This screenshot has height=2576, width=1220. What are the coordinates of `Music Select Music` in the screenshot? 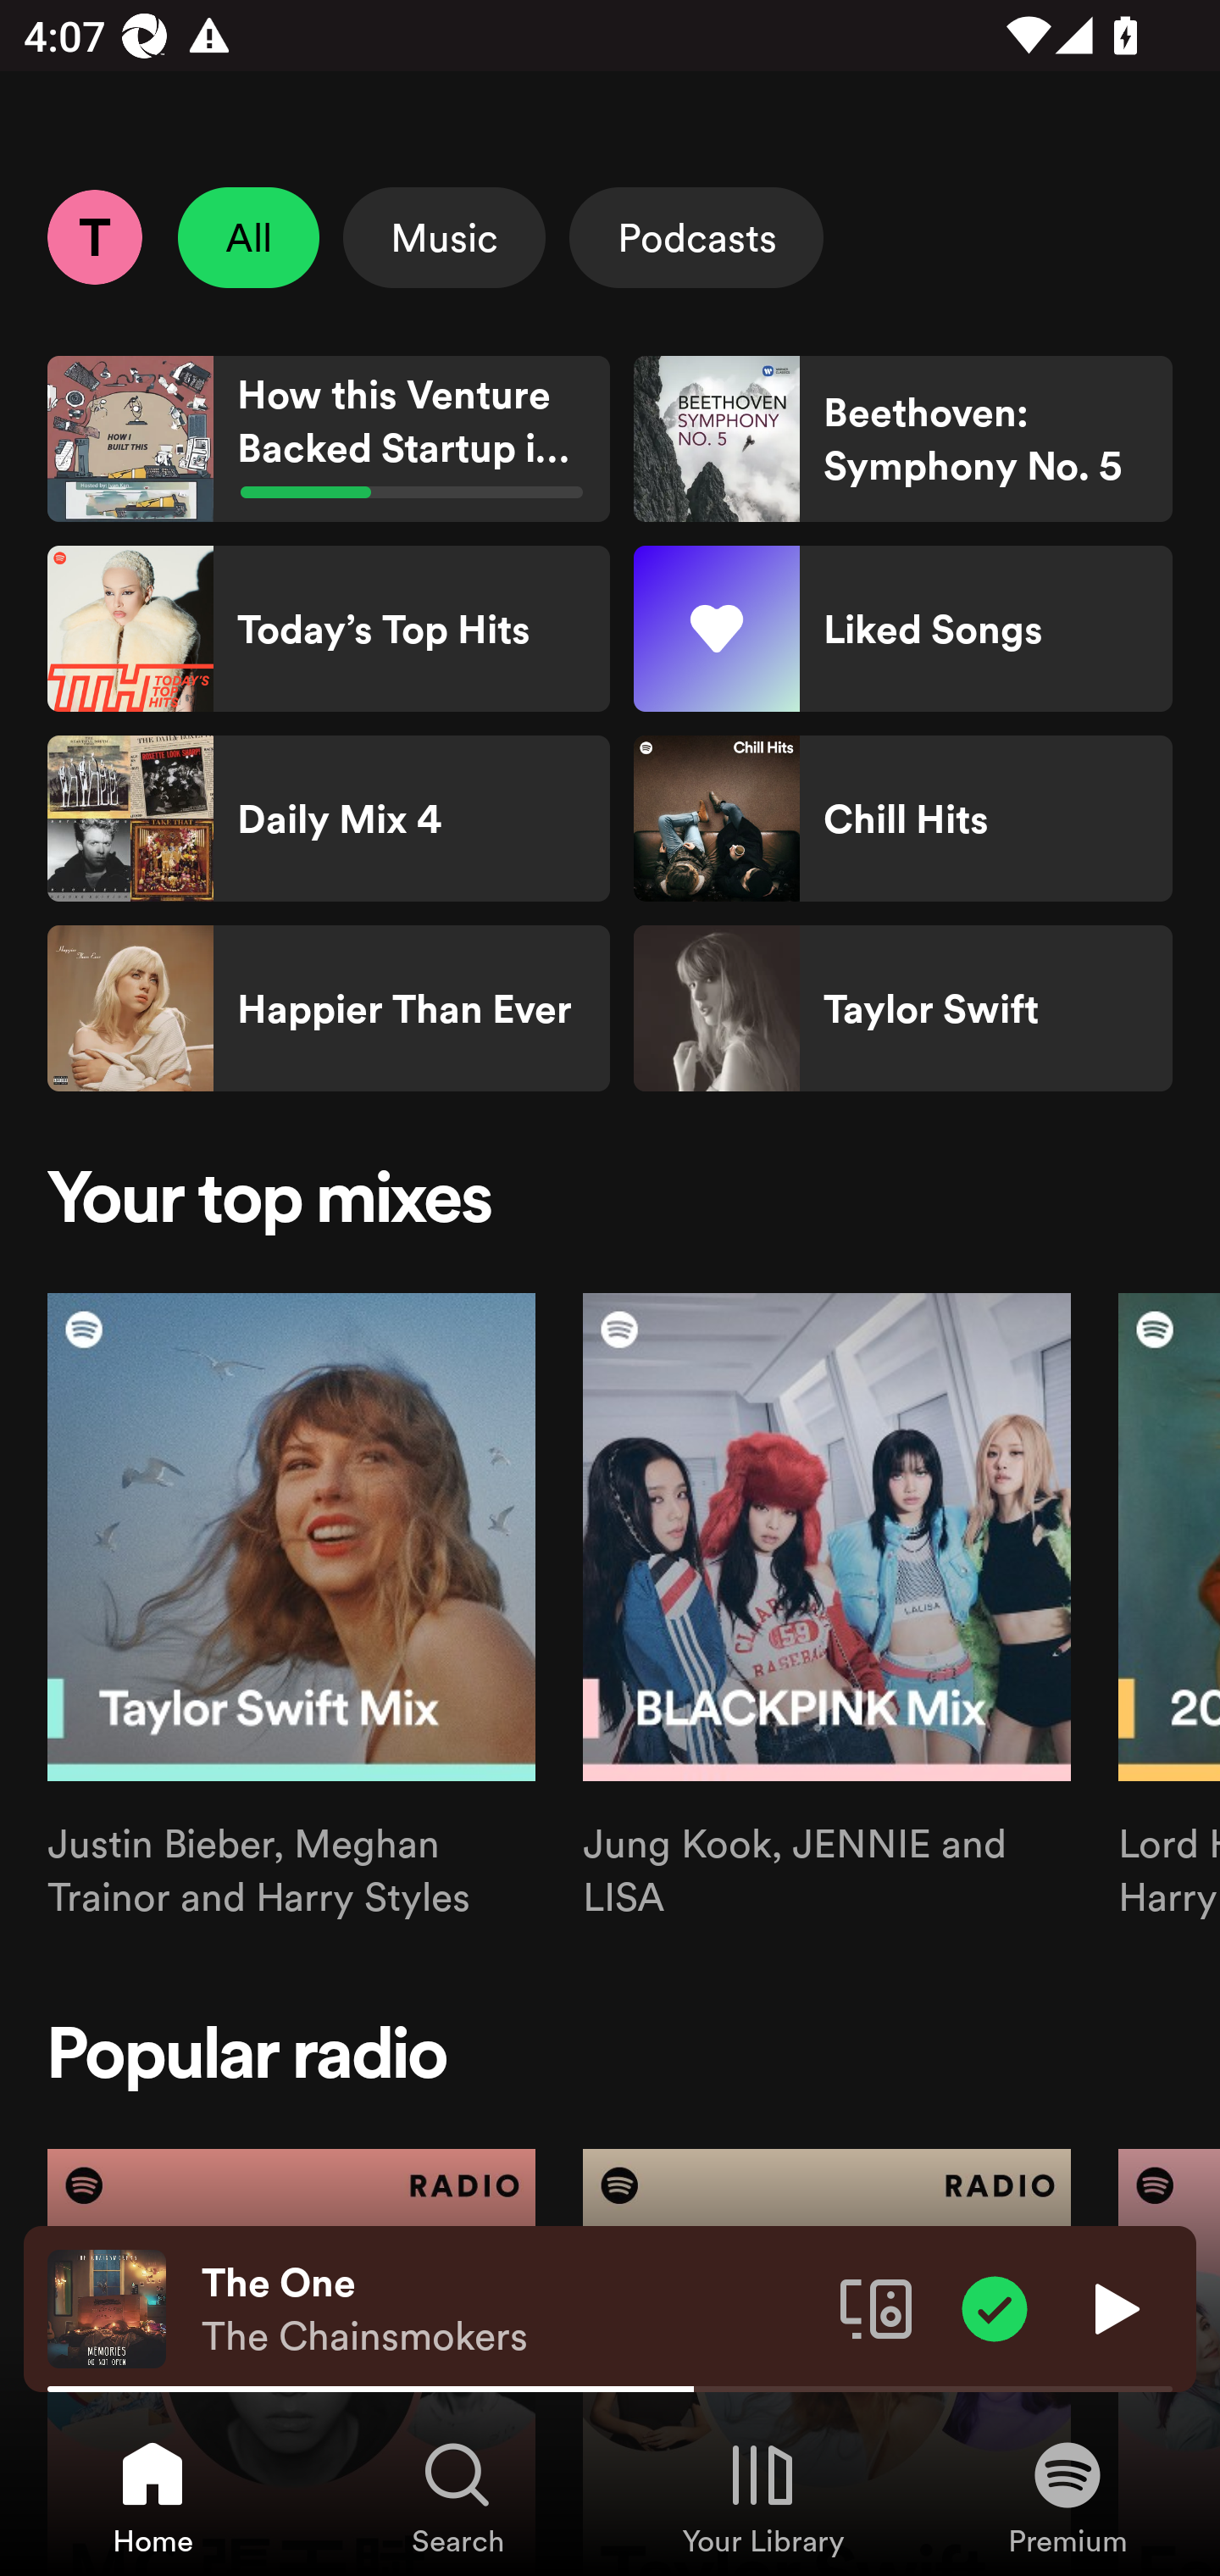 It's located at (444, 237).